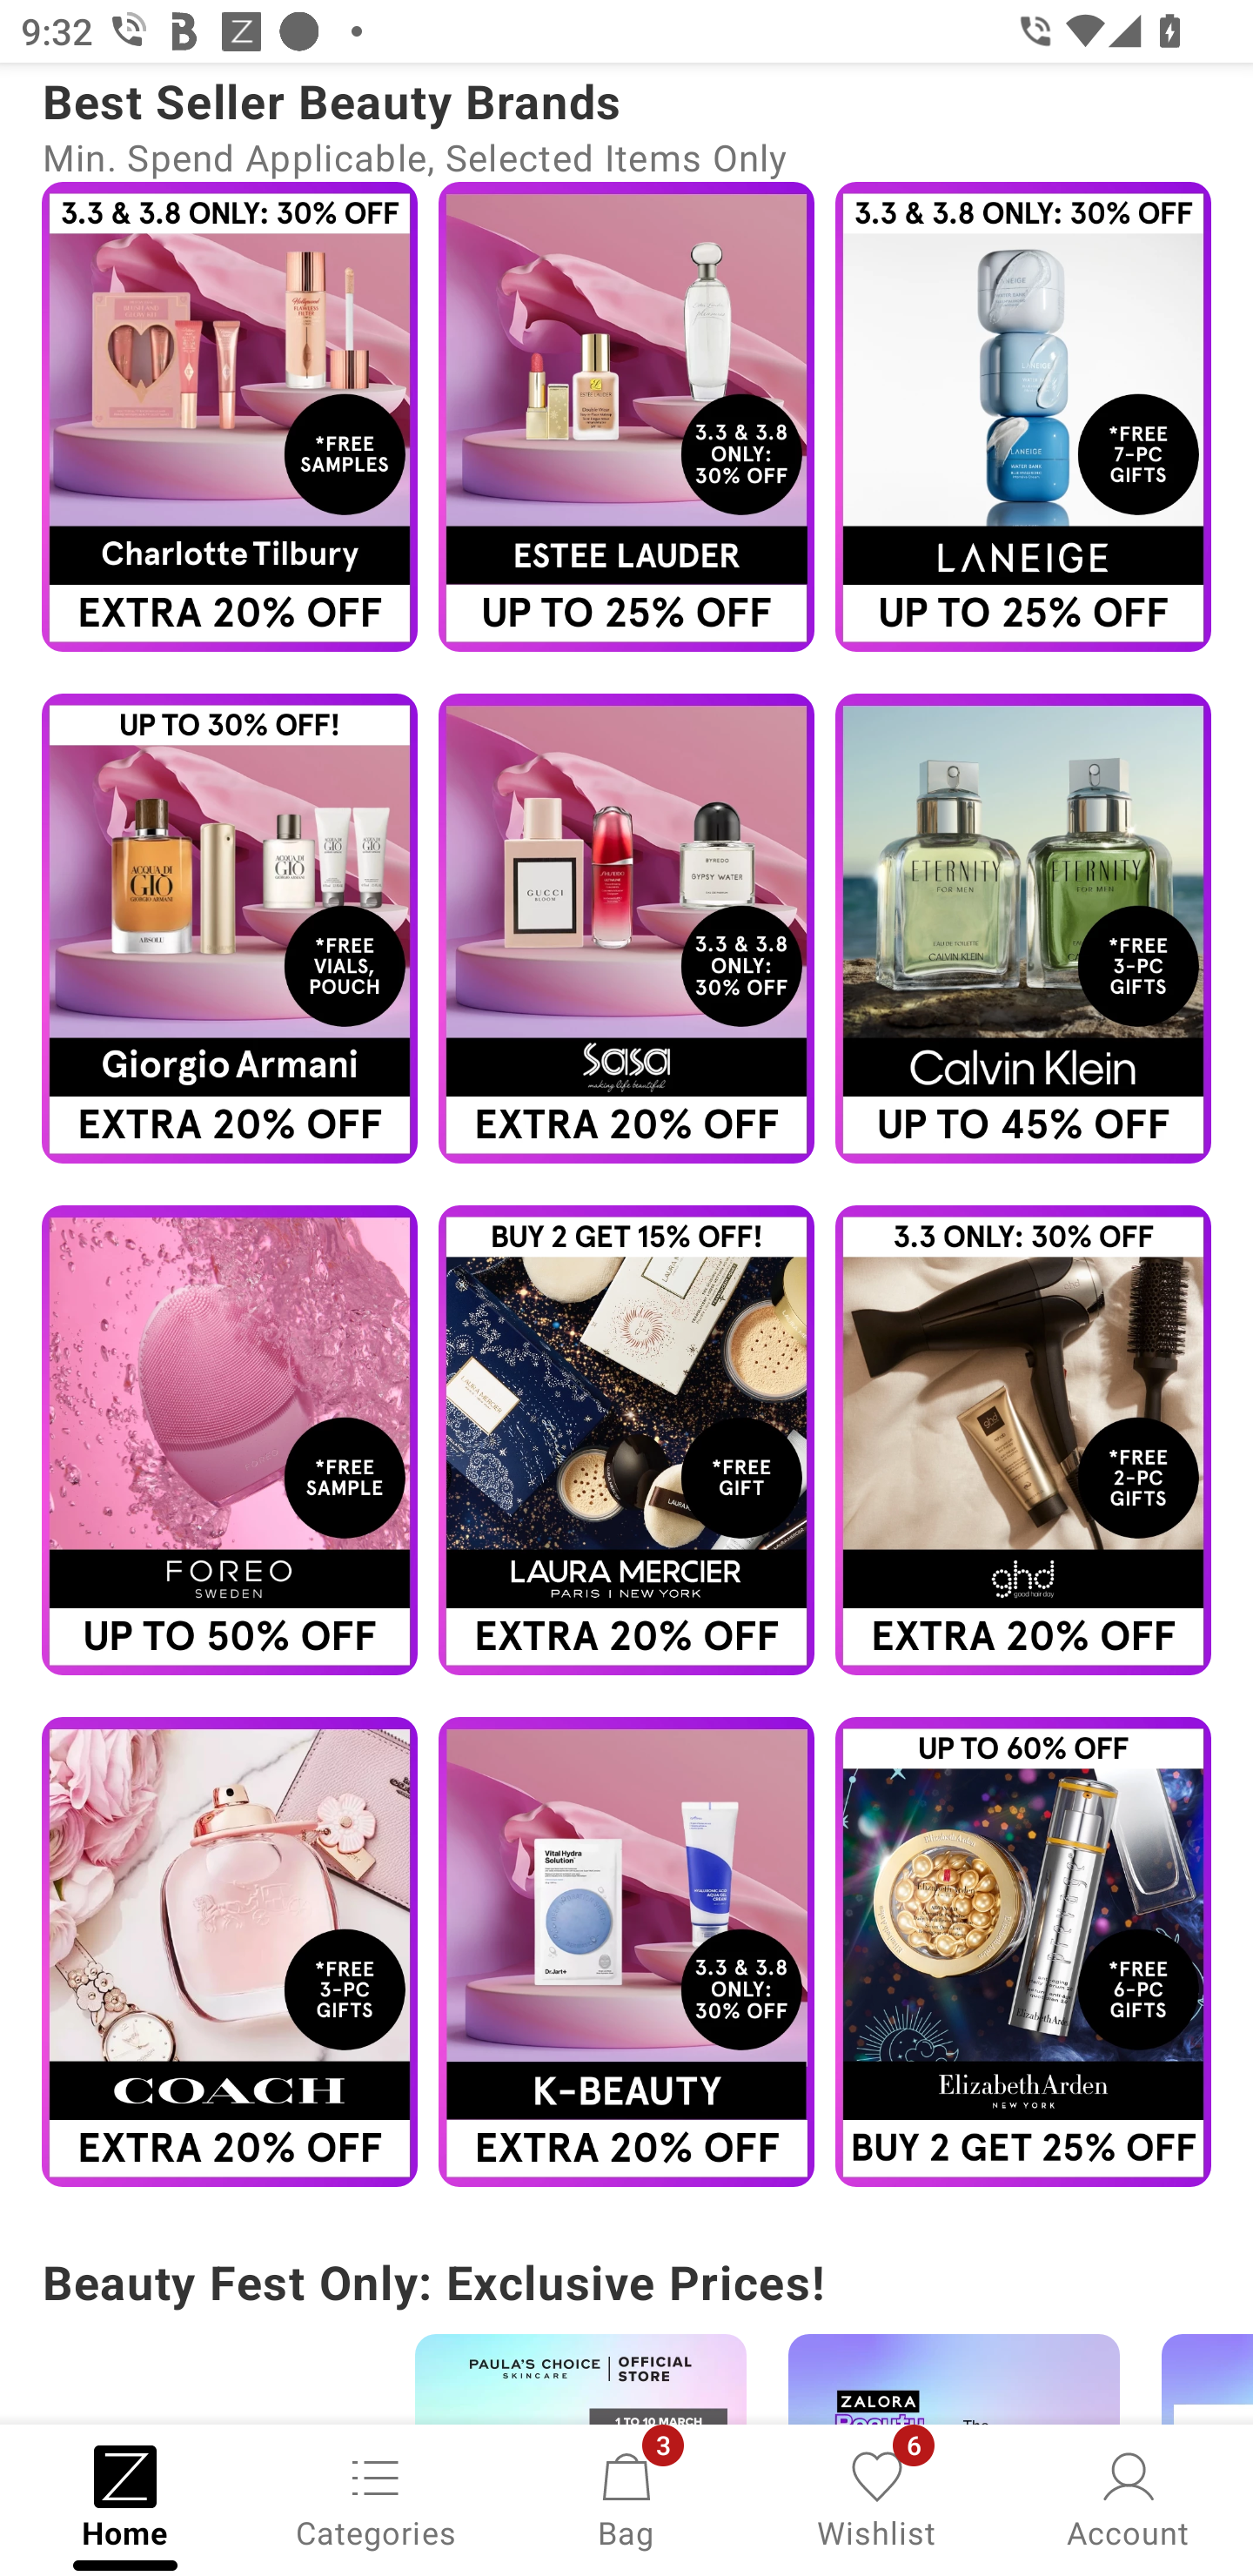  What do you see at coordinates (1023, 417) in the screenshot?
I see `Campaign banner` at bounding box center [1023, 417].